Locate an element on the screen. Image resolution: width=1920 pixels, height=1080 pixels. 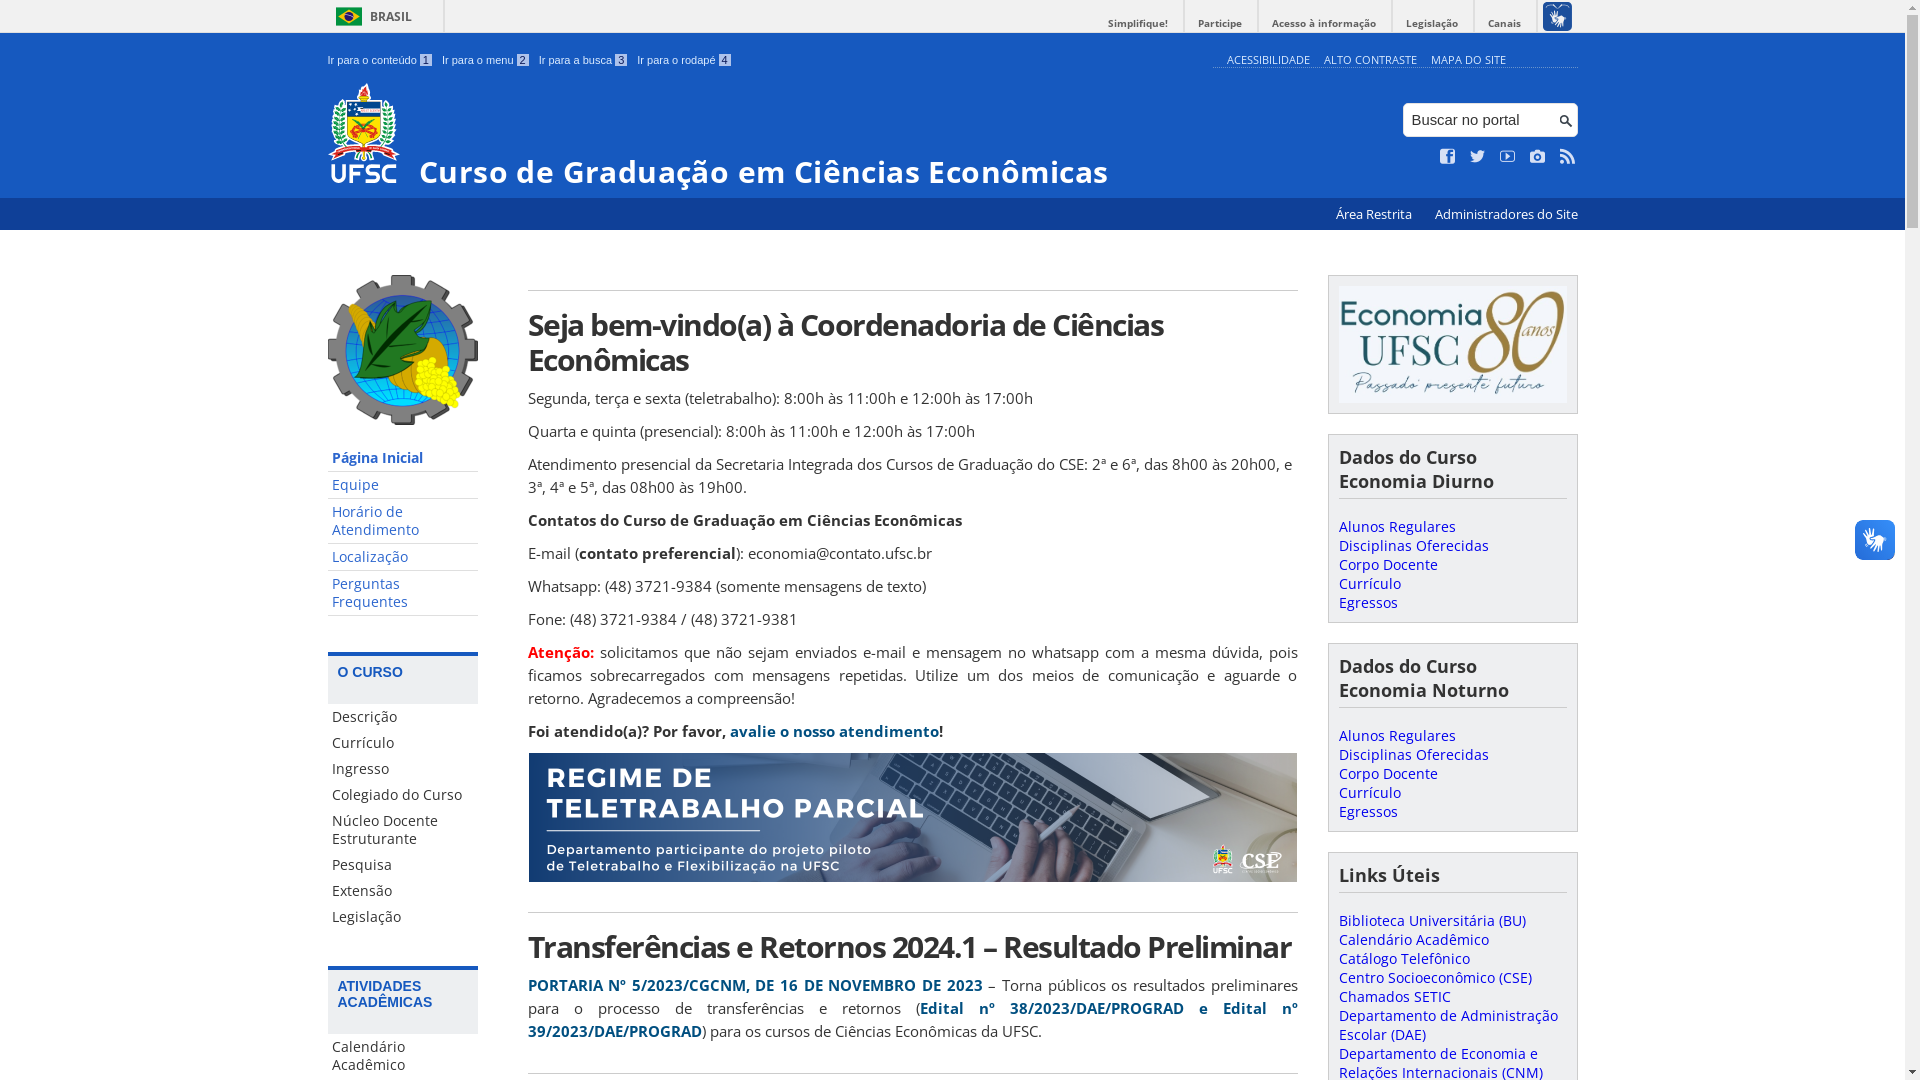
Alunos Regulares is located at coordinates (1396, 736).